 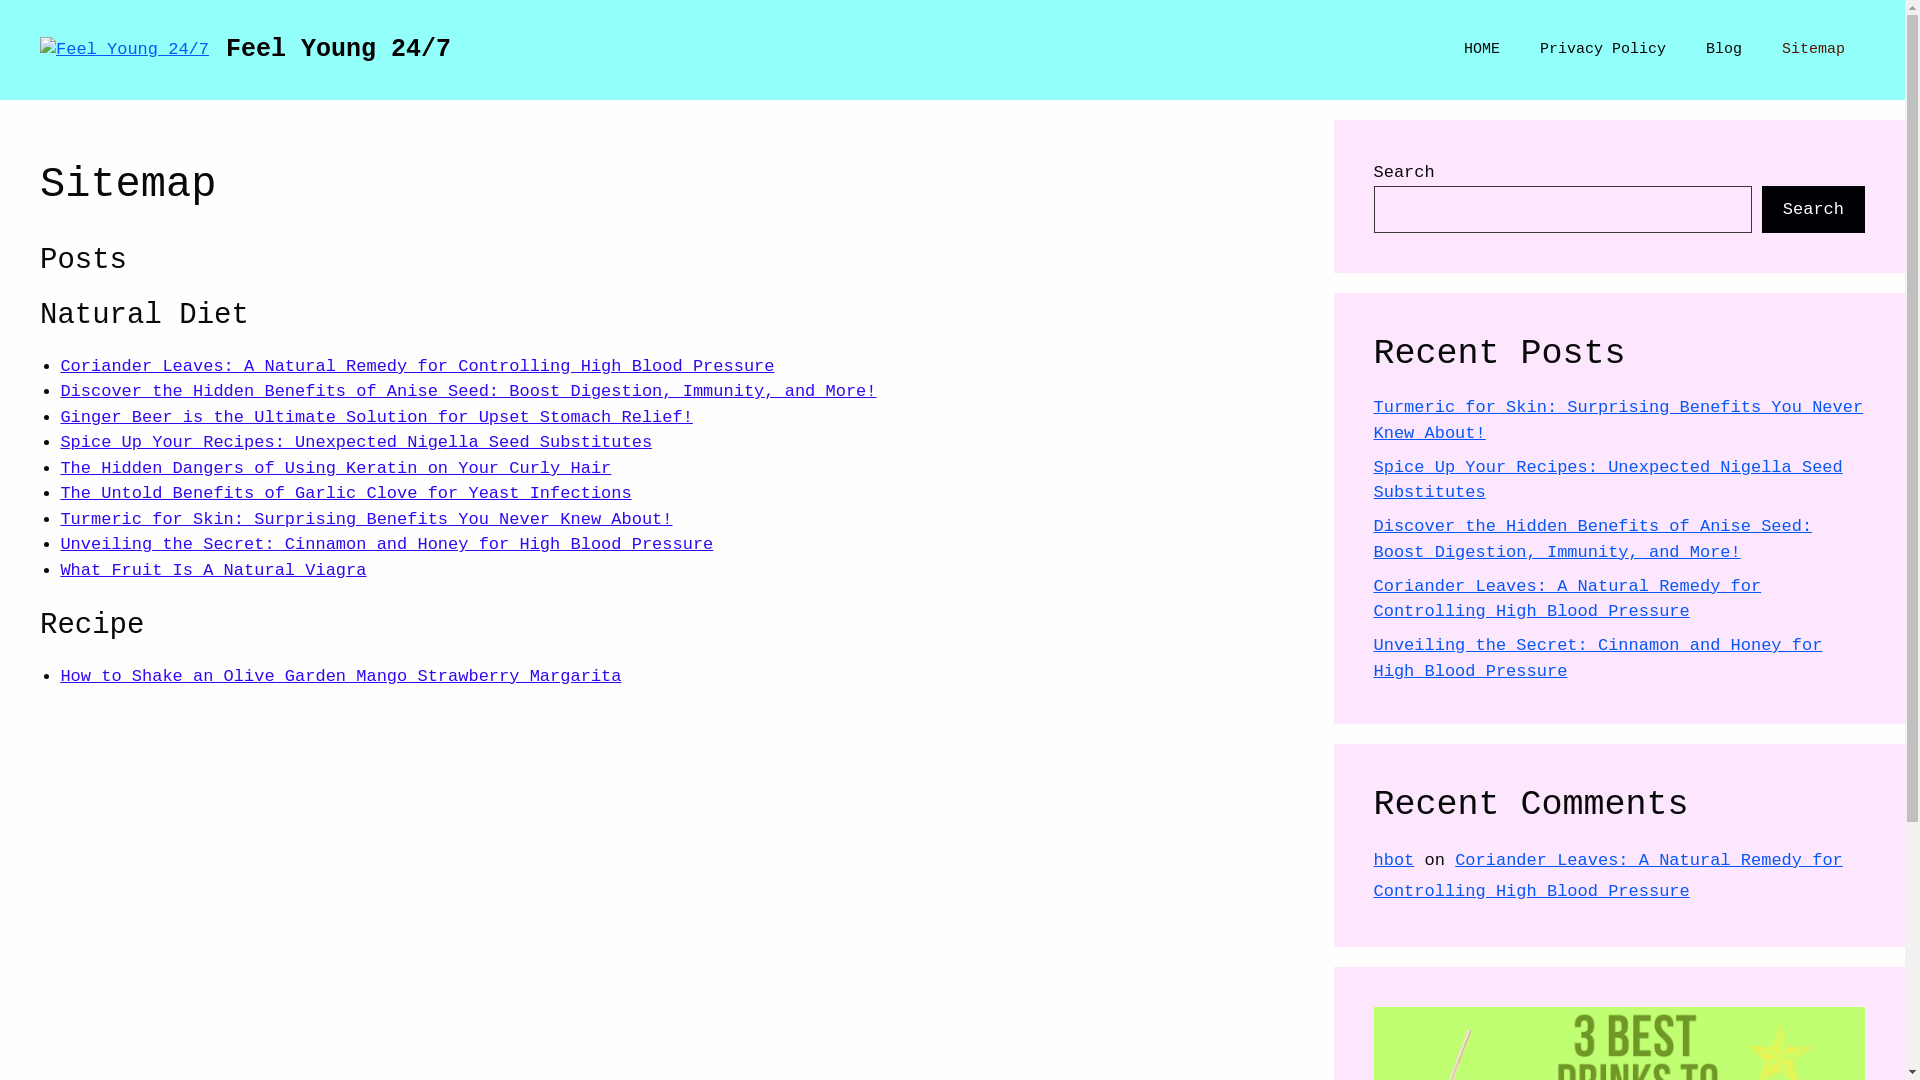 What do you see at coordinates (1394, 860) in the screenshot?
I see `hbot` at bounding box center [1394, 860].